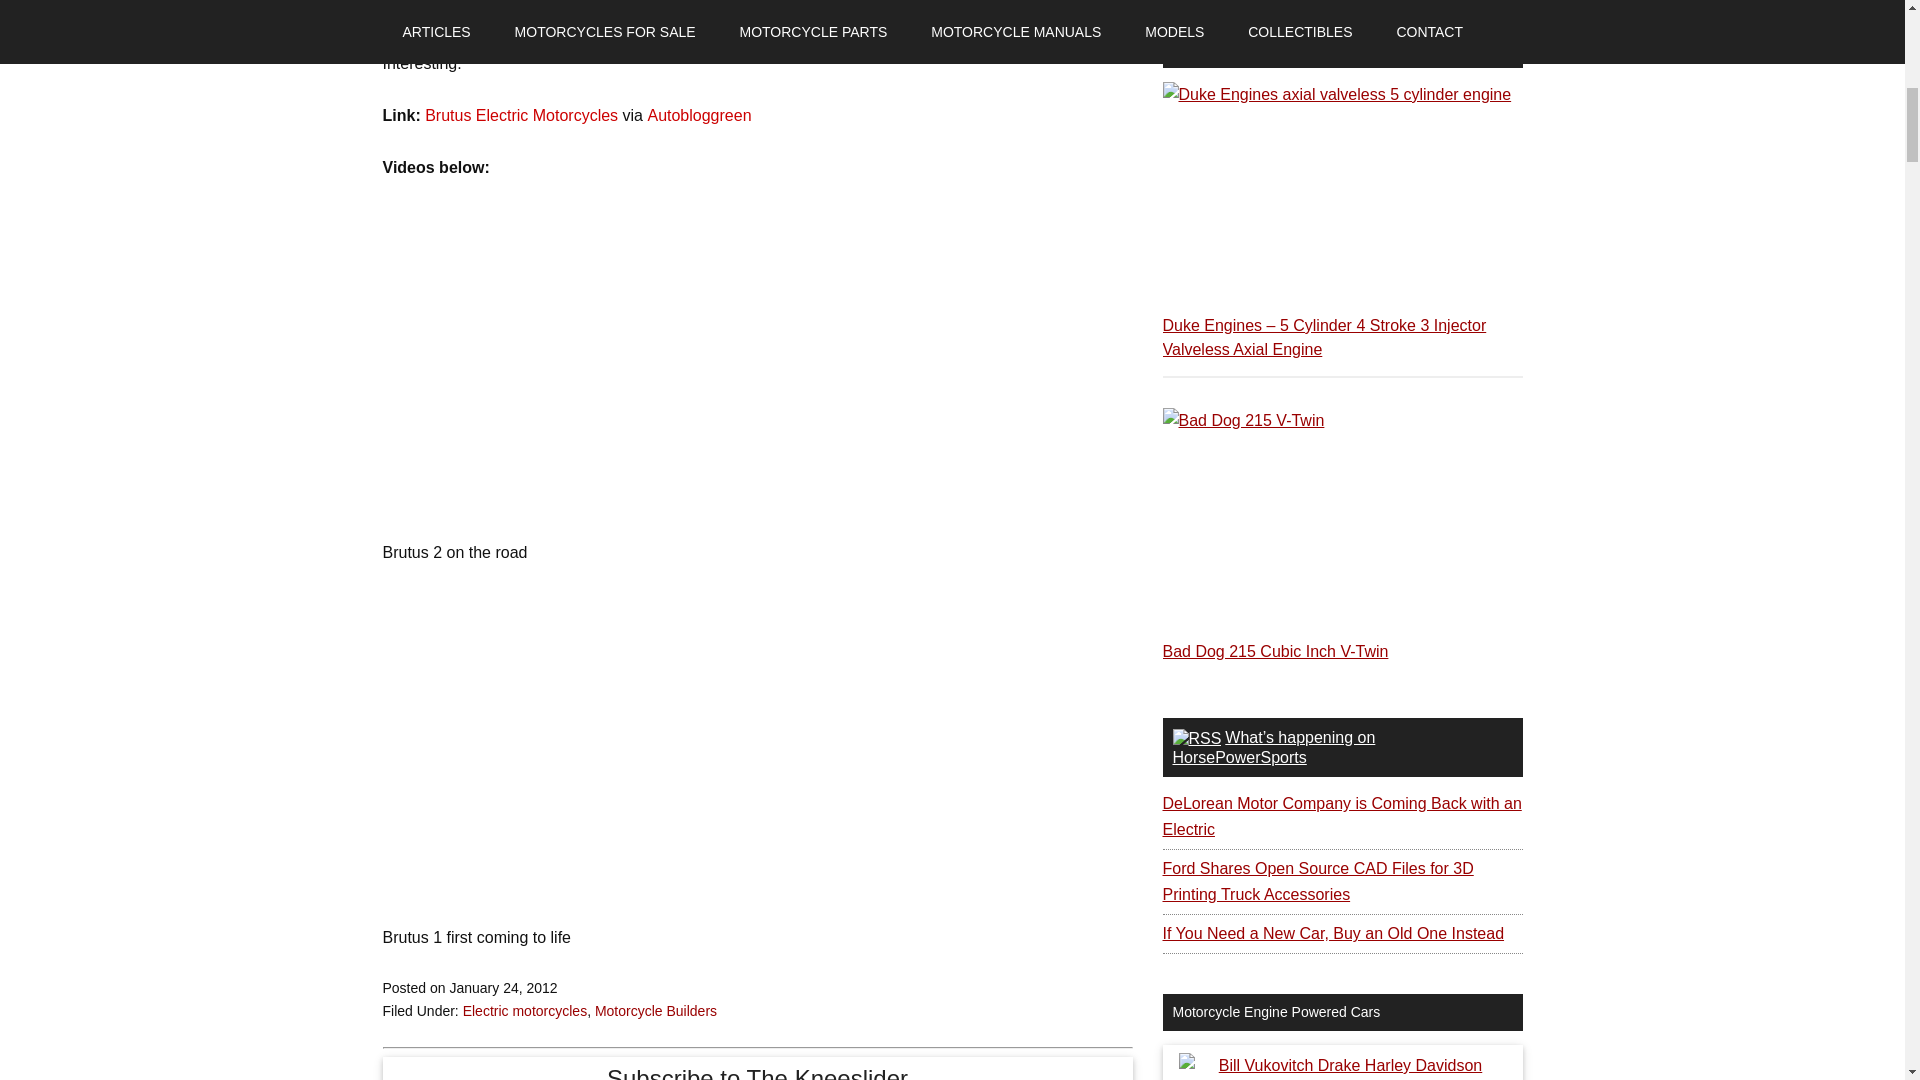 The width and height of the screenshot is (1920, 1080). Describe the element at coordinates (524, 1011) in the screenshot. I see `Electric motorcycles` at that location.